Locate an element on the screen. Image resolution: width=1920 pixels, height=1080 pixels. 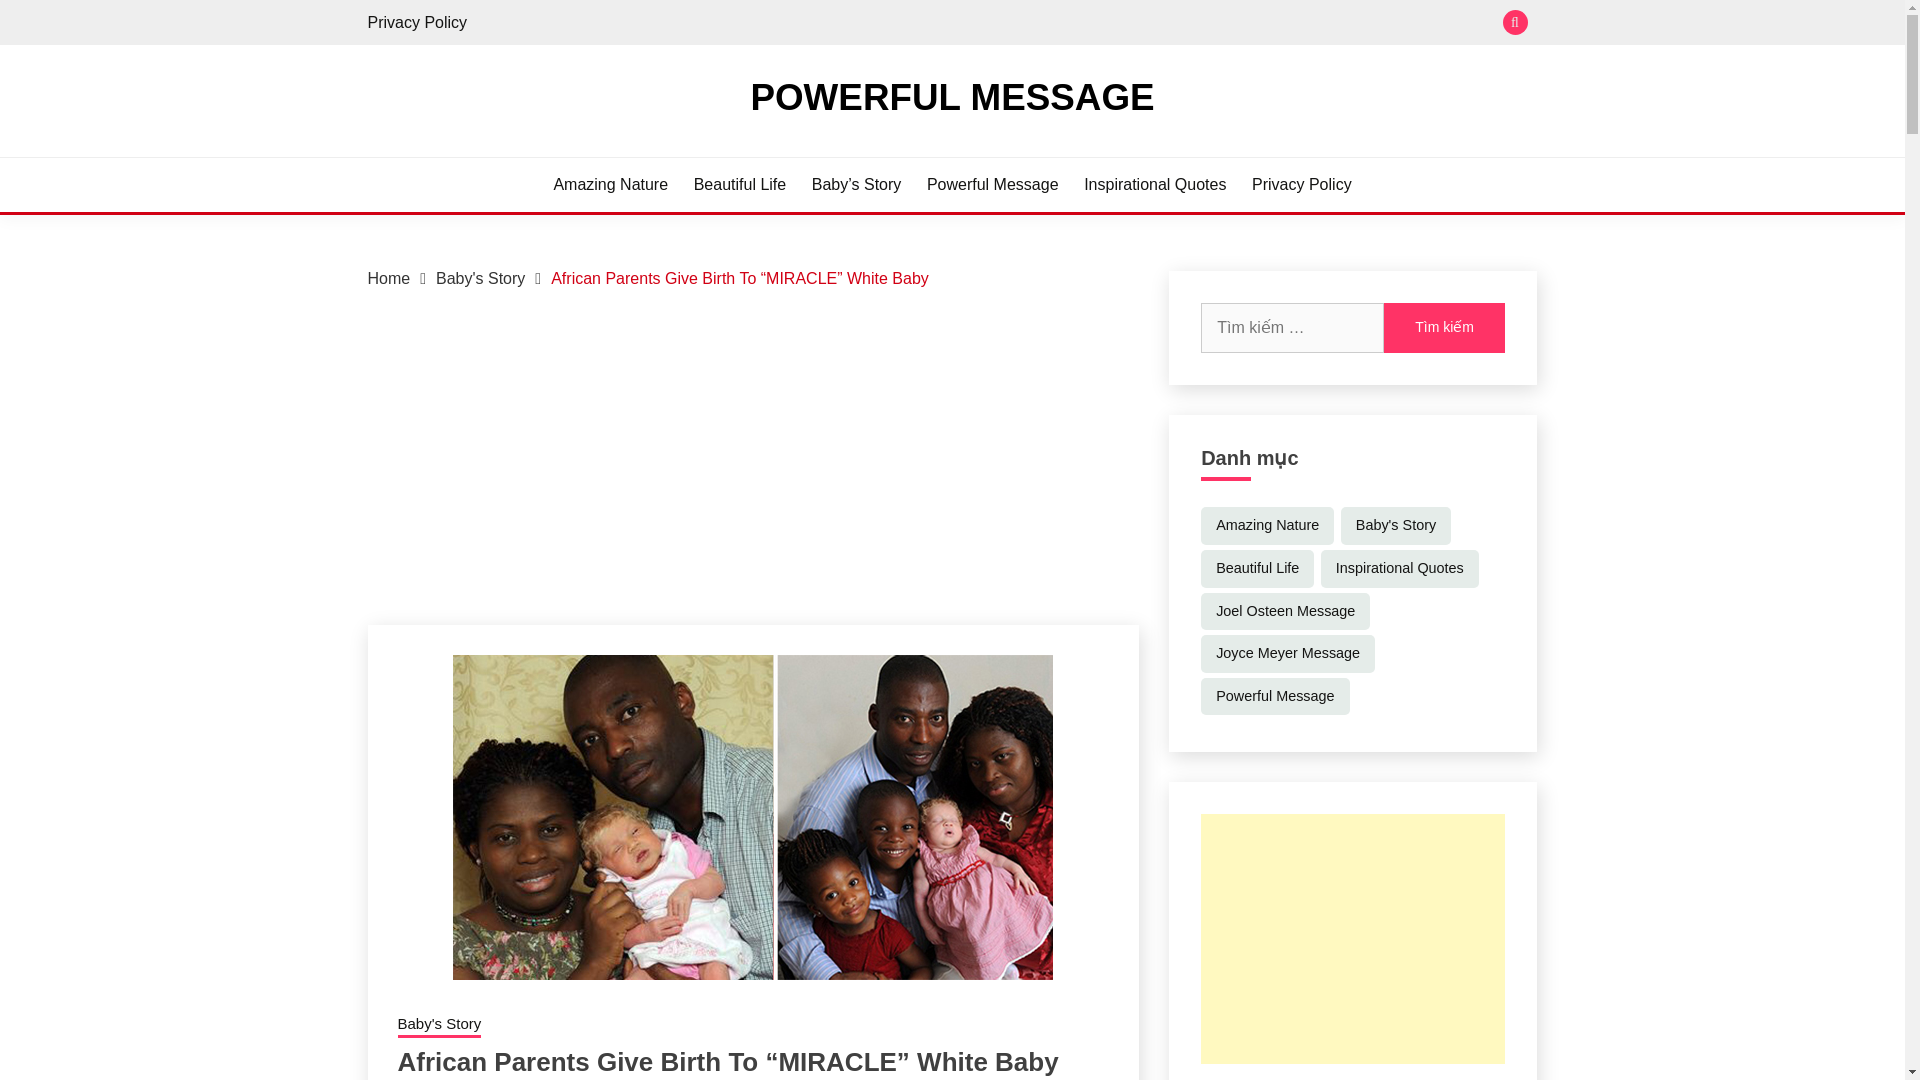
Amazing Nature is located at coordinates (610, 184).